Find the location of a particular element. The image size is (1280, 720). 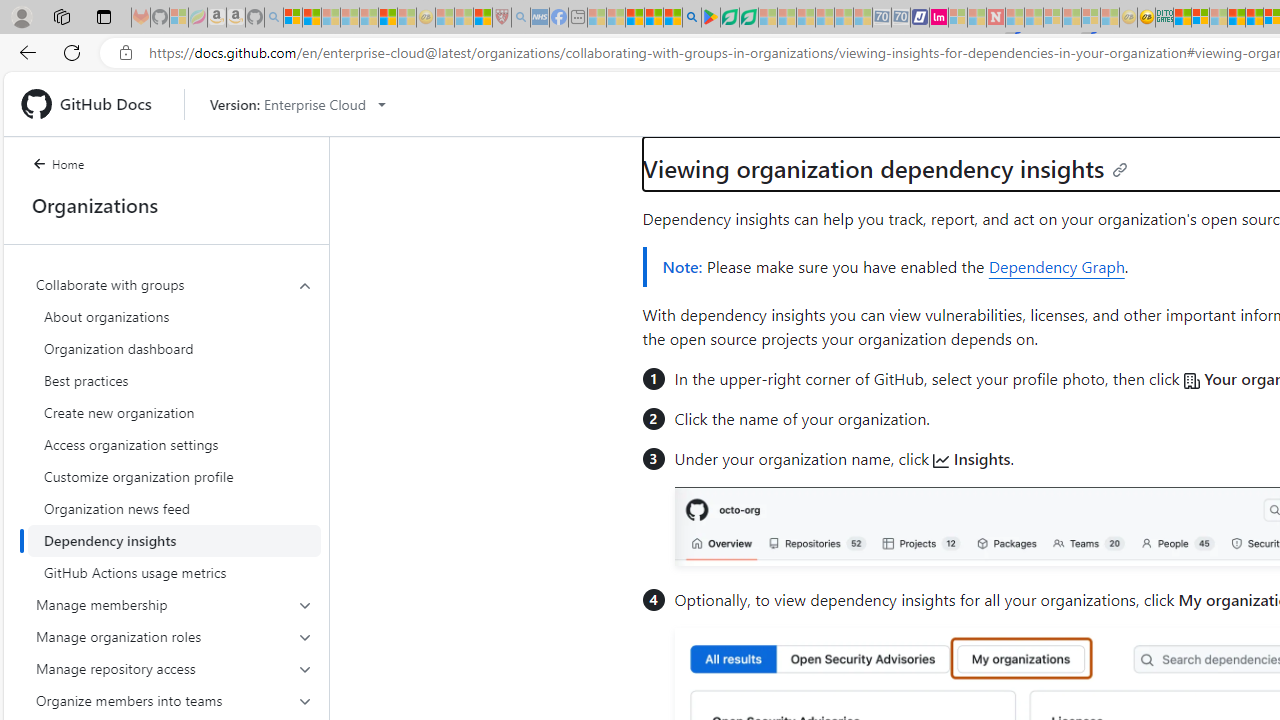

Dependency Graph is located at coordinates (1056, 266).